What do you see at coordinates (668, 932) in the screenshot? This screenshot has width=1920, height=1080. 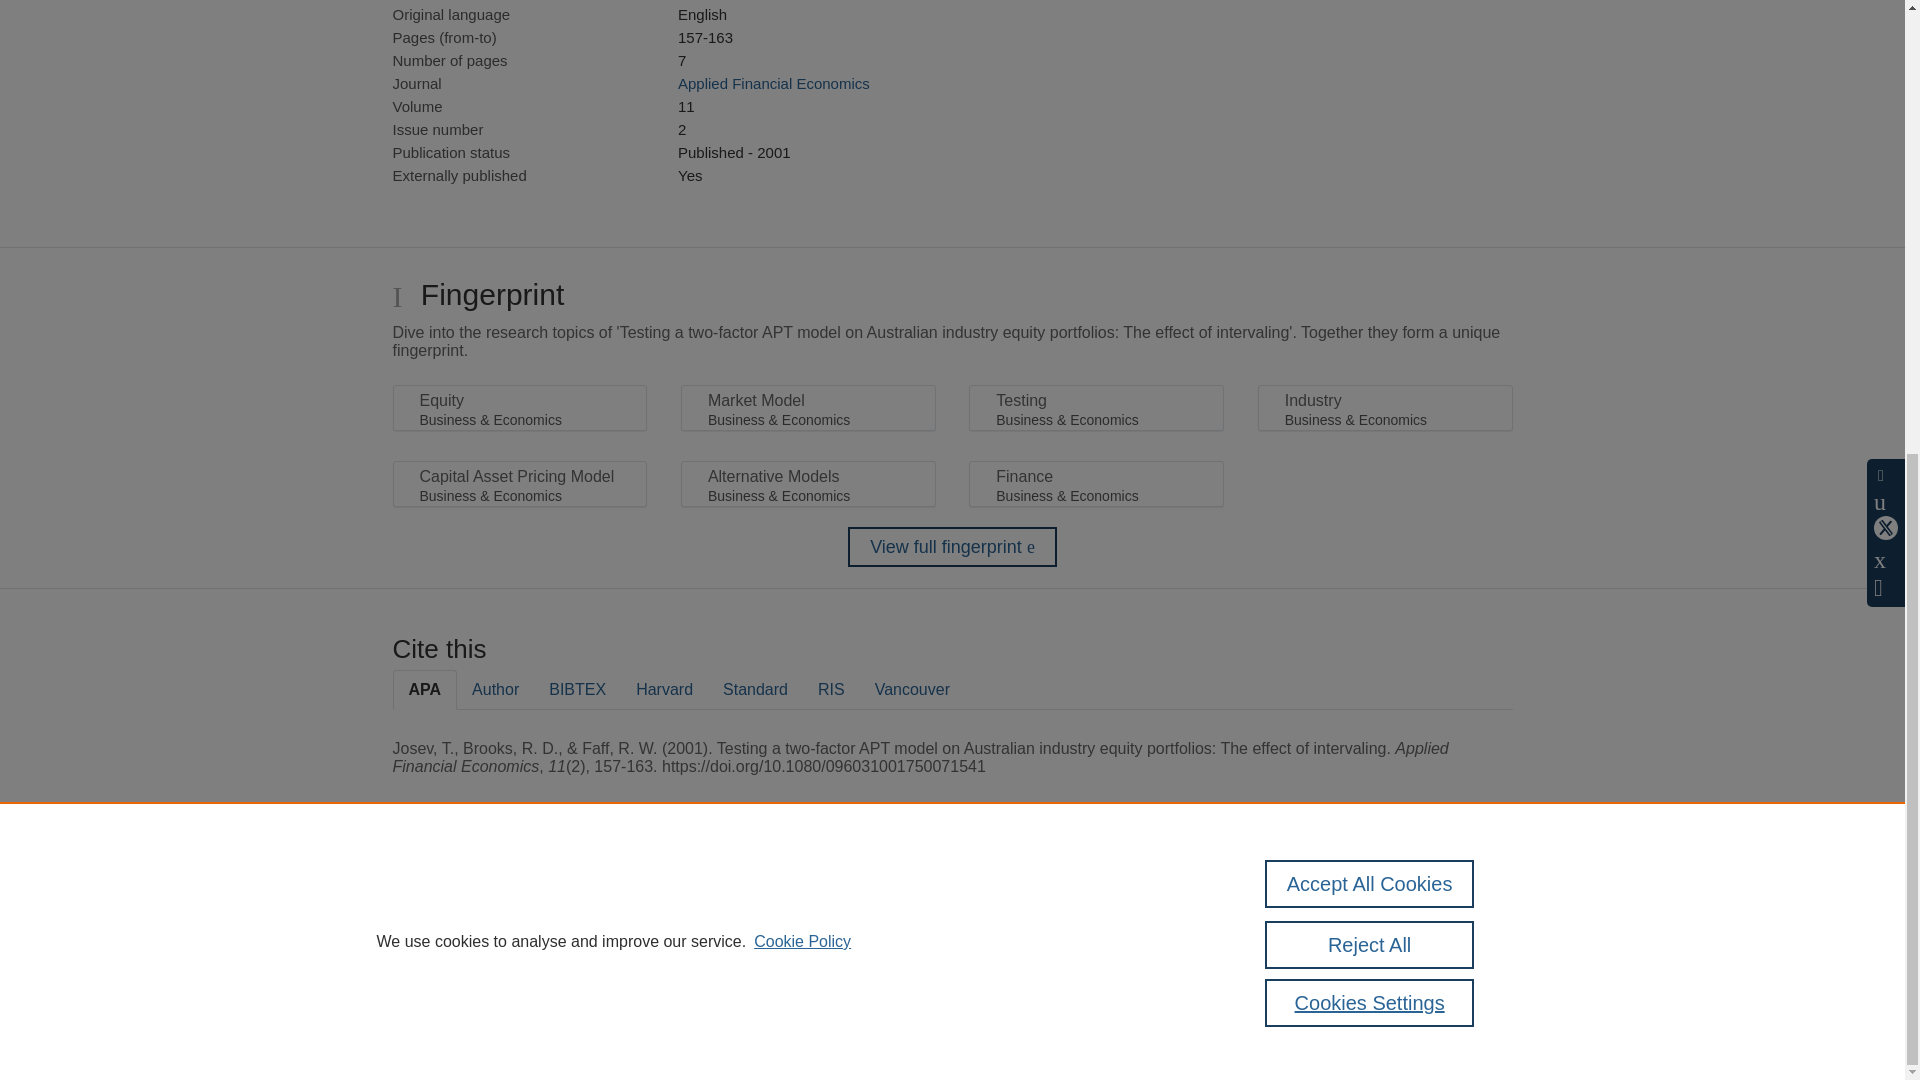 I see `Elsevier B.V.` at bounding box center [668, 932].